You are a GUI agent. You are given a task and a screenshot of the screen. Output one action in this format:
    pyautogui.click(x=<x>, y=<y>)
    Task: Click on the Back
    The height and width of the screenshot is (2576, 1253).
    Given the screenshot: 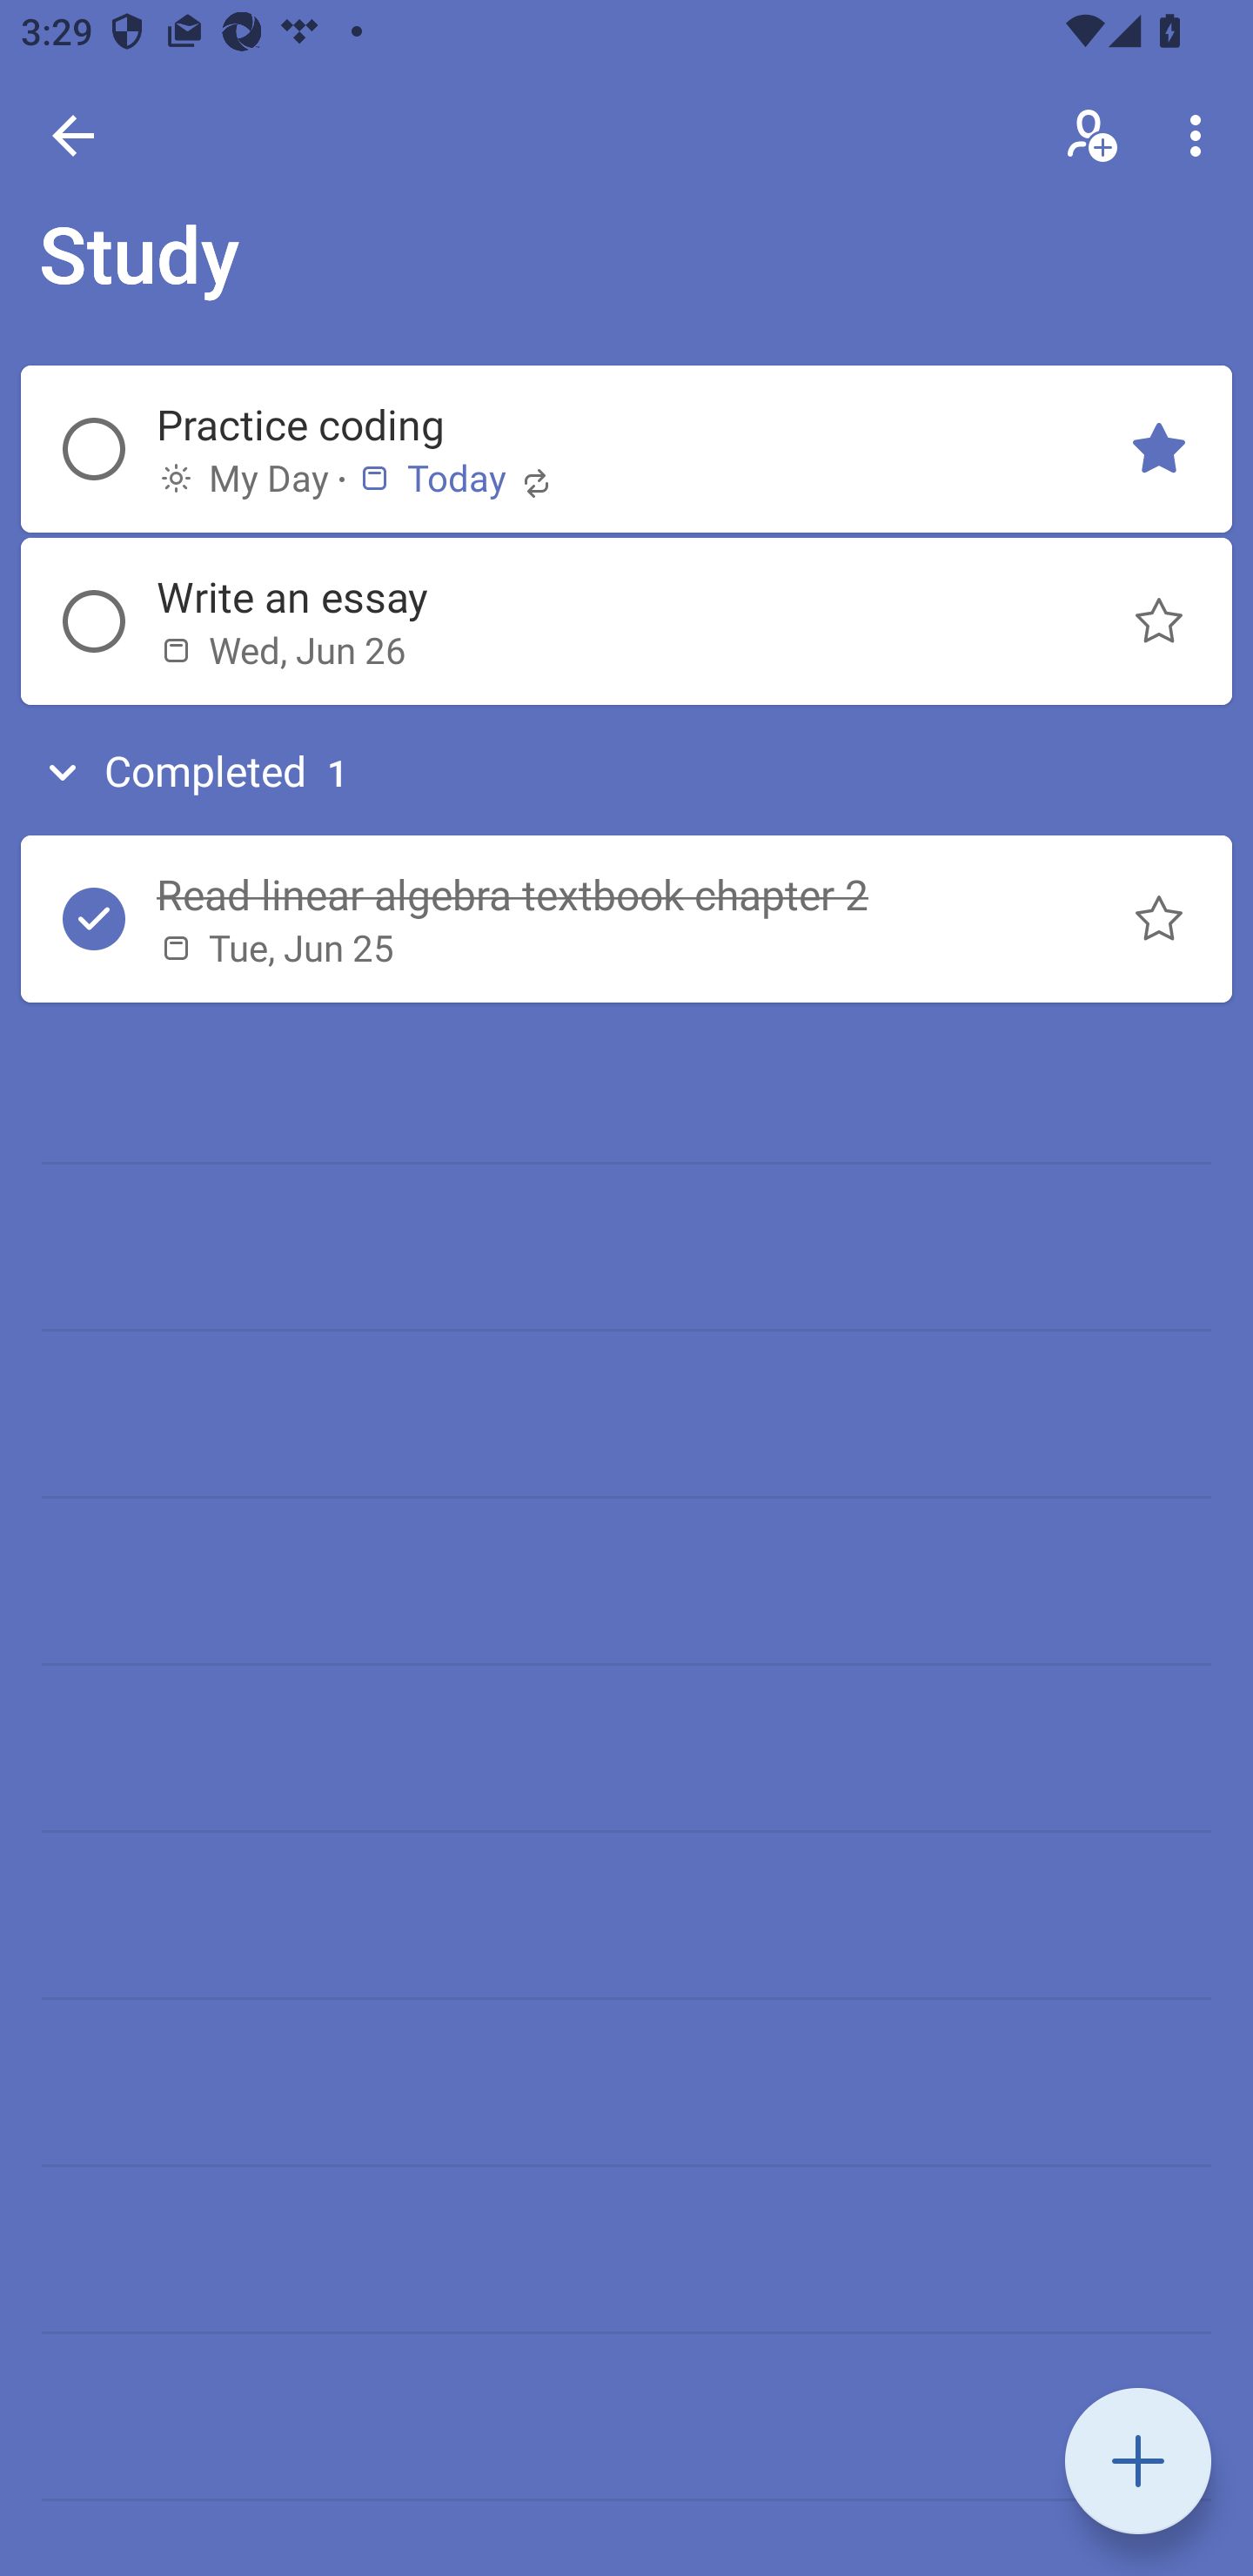 What is the action you would take?
    pyautogui.click(x=73, y=135)
    